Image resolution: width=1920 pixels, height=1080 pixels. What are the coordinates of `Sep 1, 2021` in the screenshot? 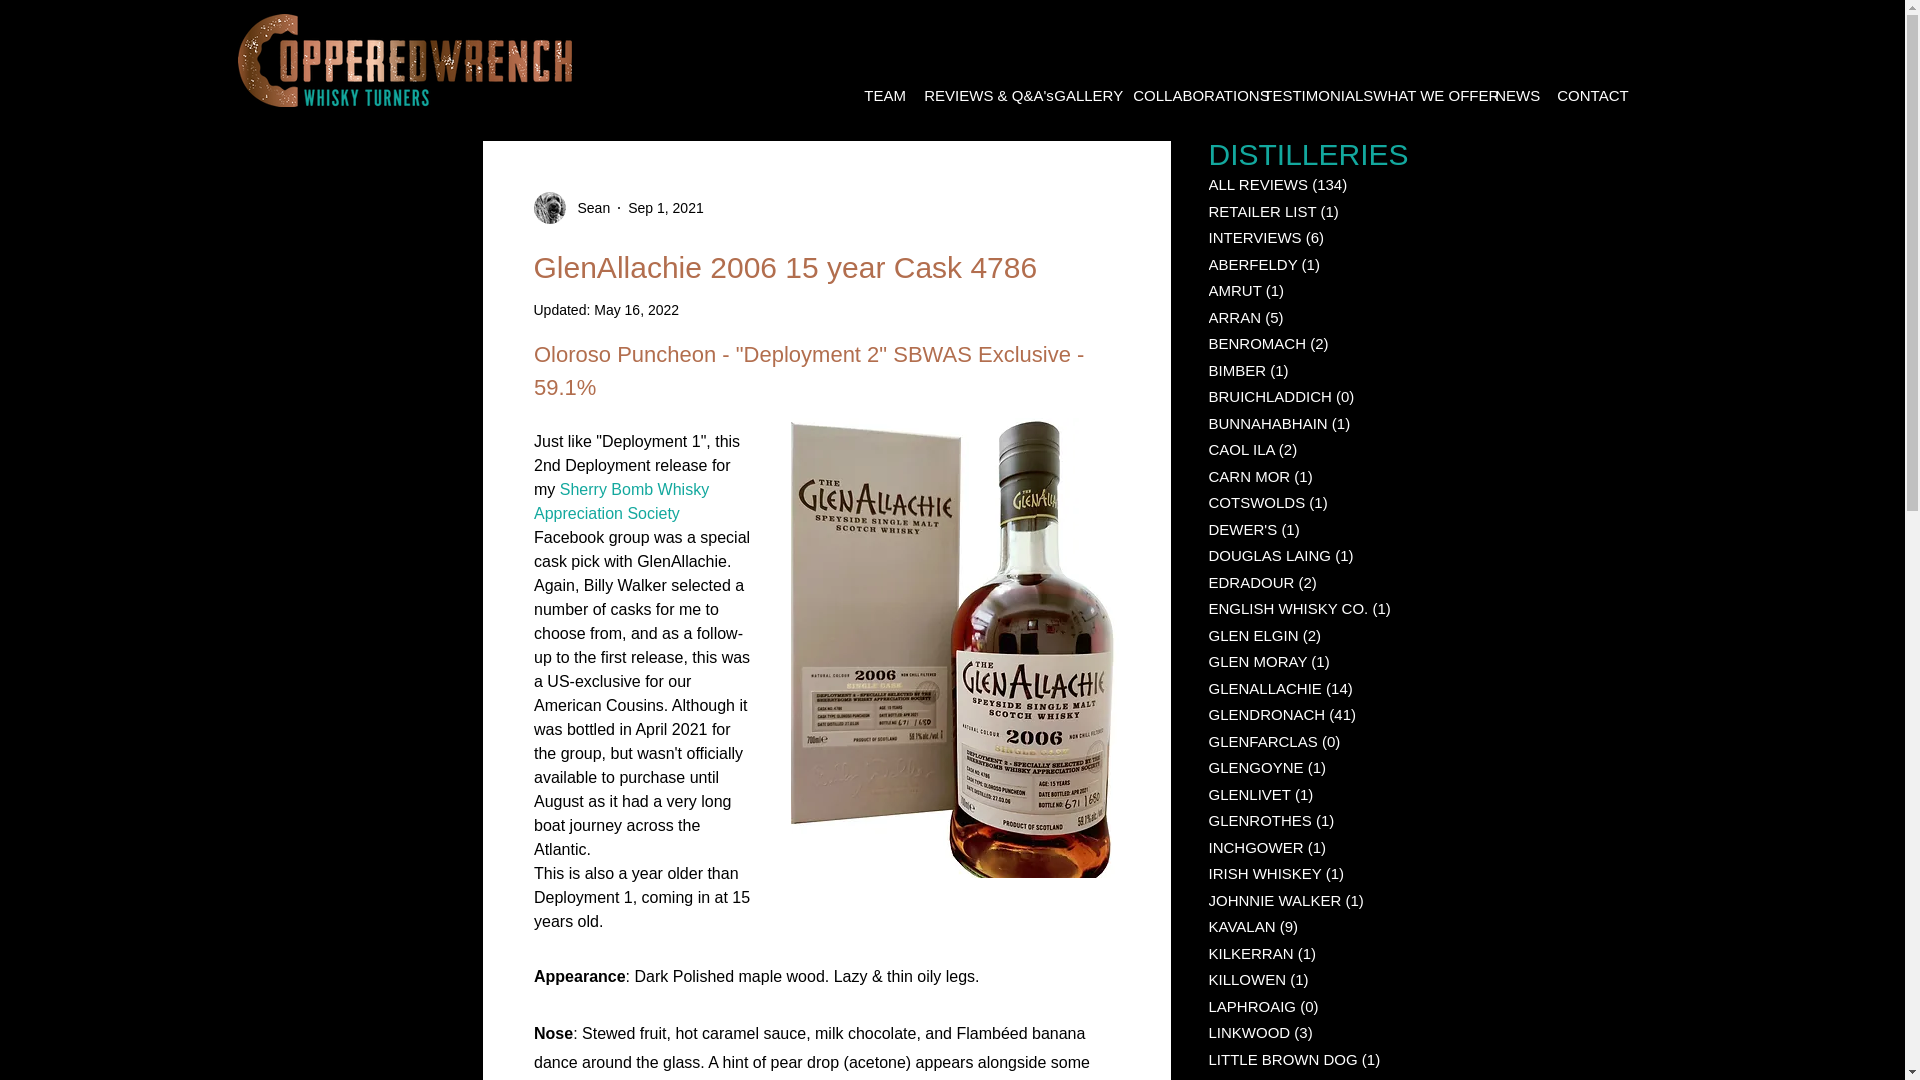 It's located at (666, 208).